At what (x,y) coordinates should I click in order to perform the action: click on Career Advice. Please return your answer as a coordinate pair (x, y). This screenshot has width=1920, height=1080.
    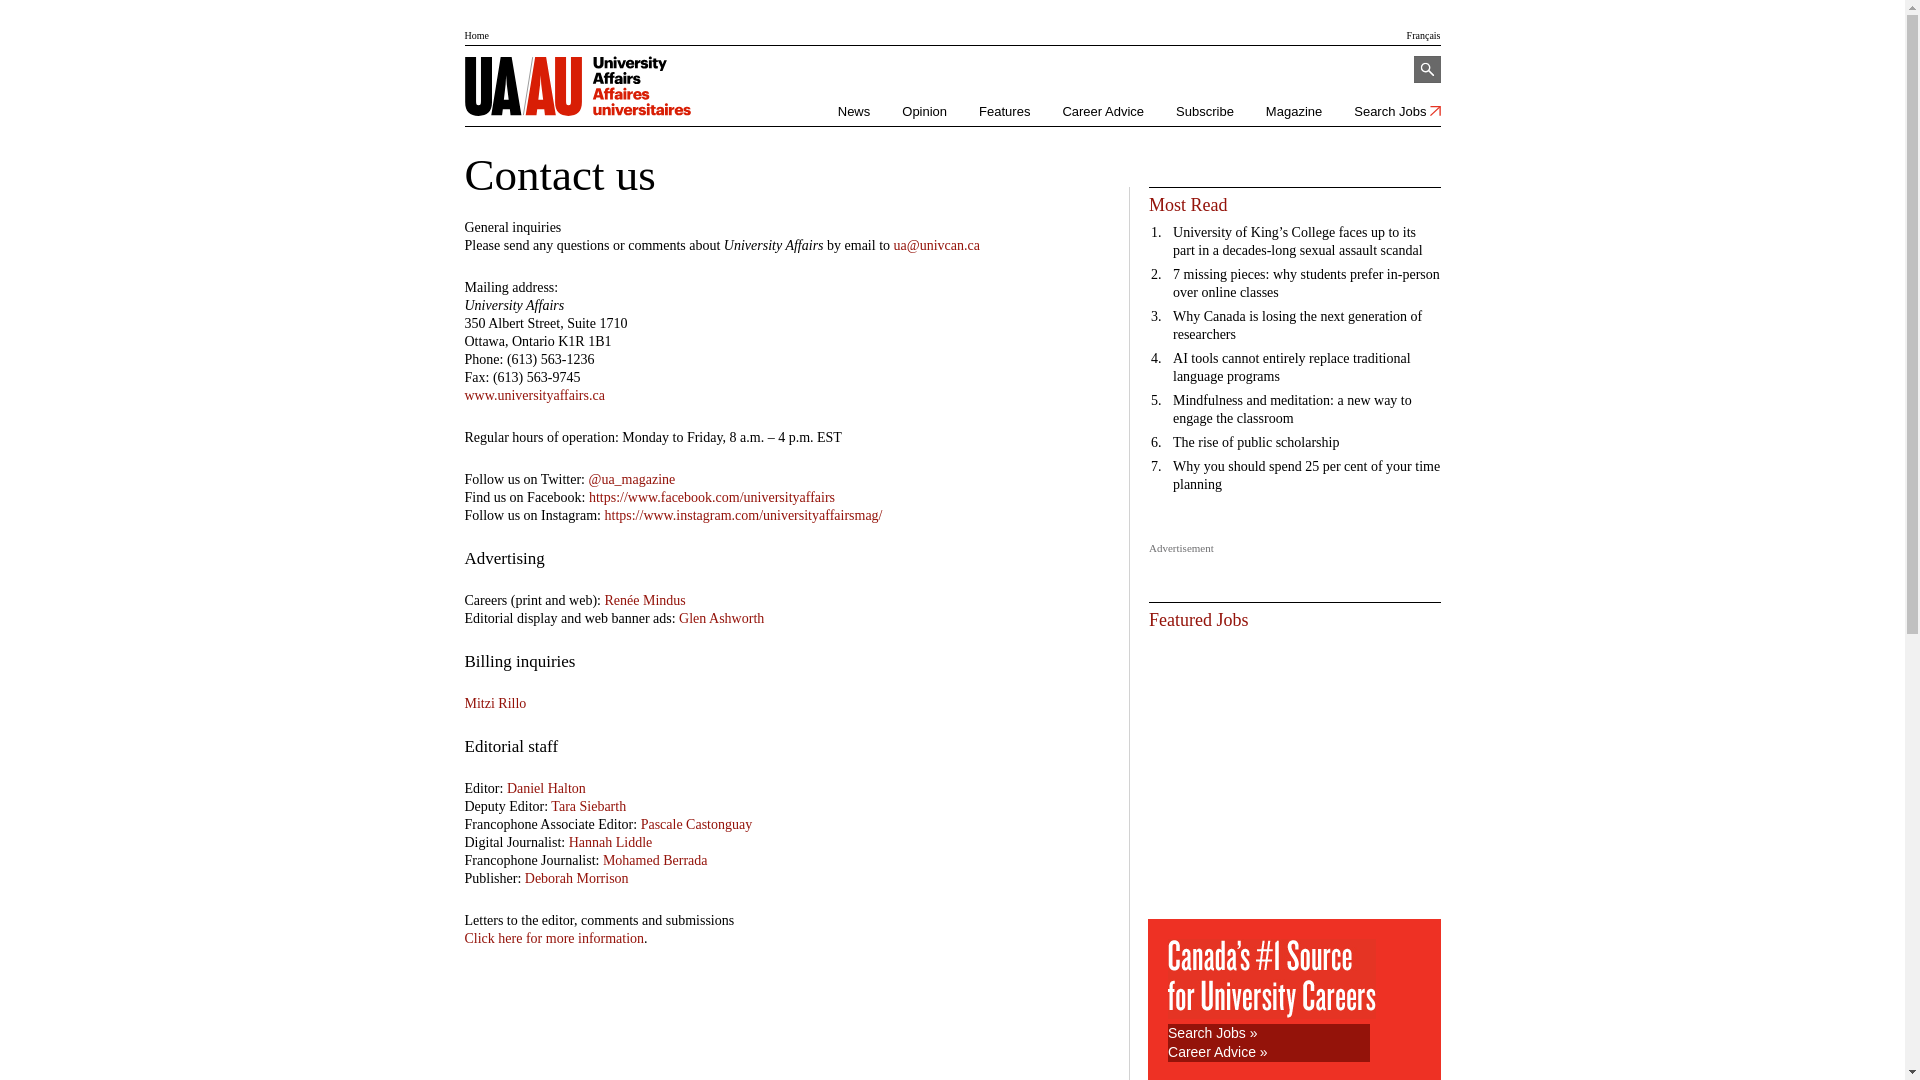
    Looking at the image, I should click on (1103, 112).